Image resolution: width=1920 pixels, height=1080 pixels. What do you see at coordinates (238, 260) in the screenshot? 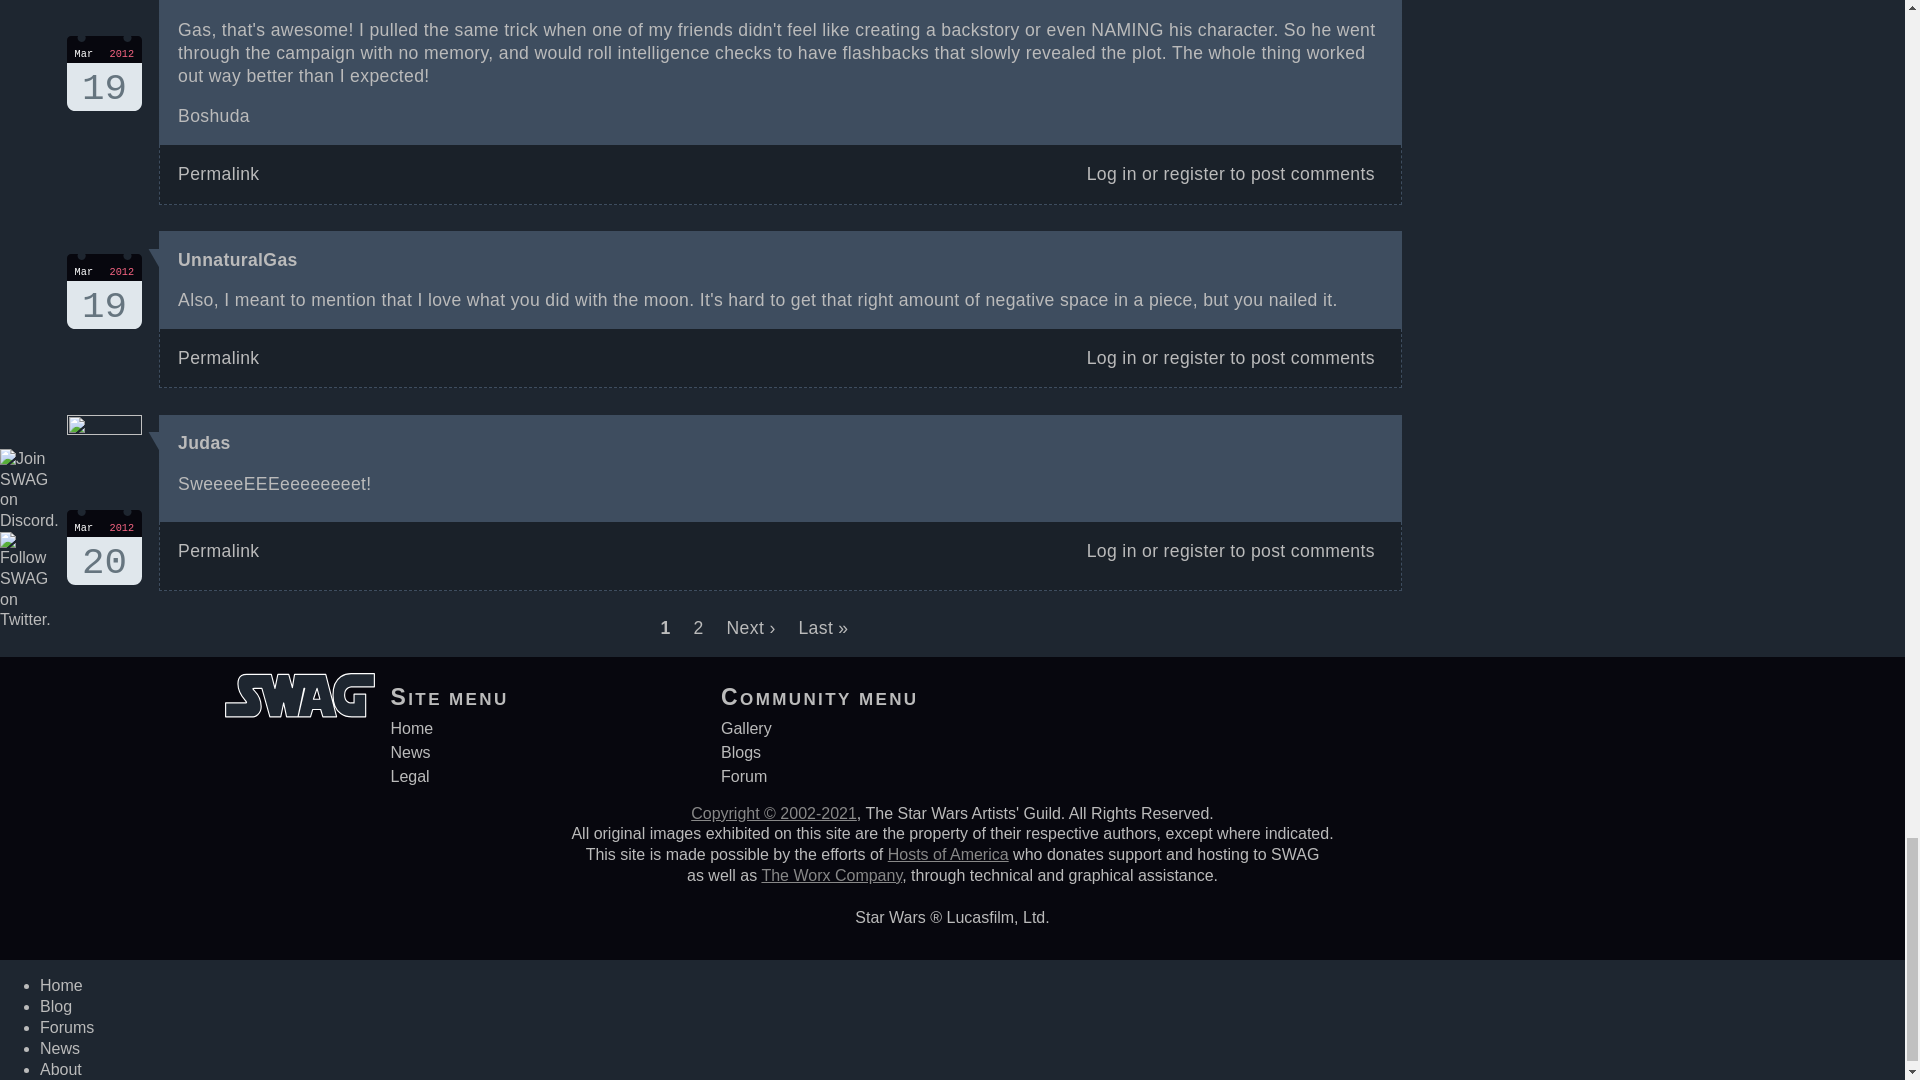
I see `View user profile.` at bounding box center [238, 260].